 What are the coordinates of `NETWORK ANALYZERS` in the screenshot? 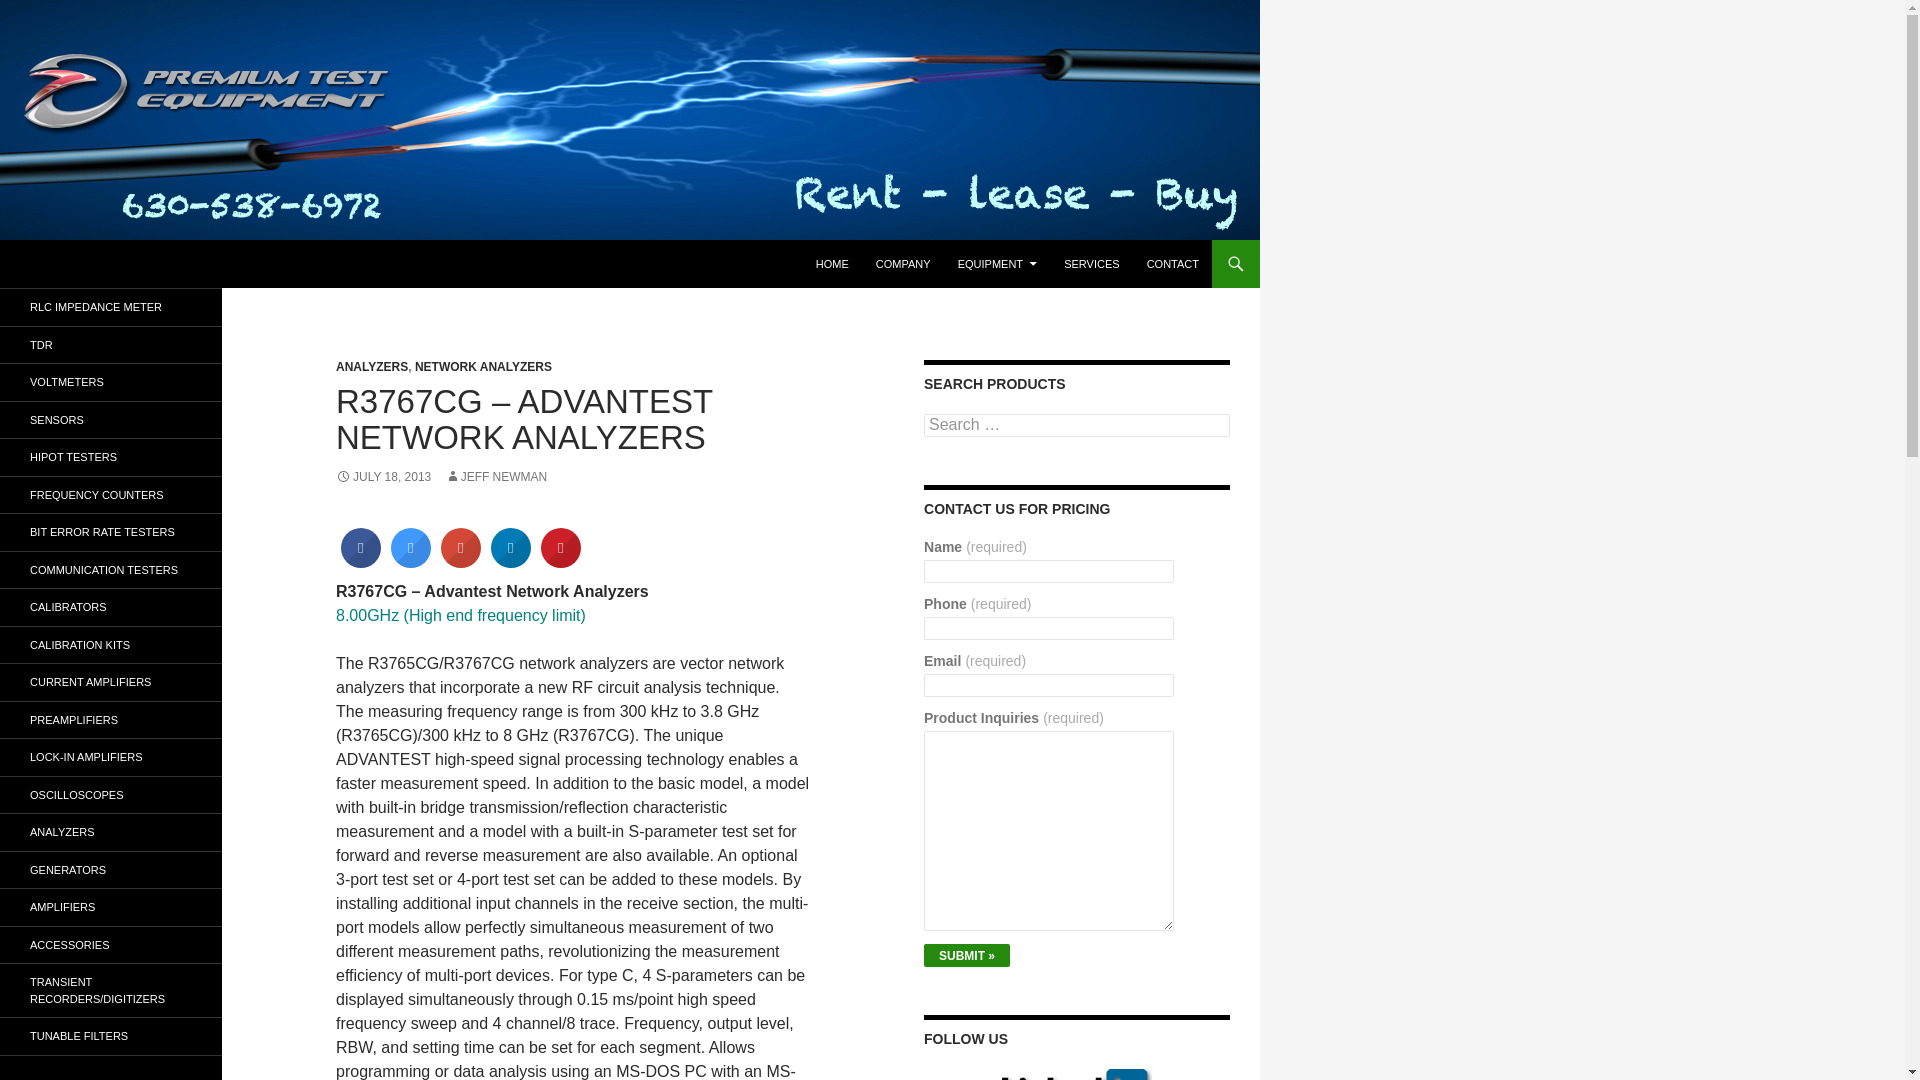 It's located at (483, 366).